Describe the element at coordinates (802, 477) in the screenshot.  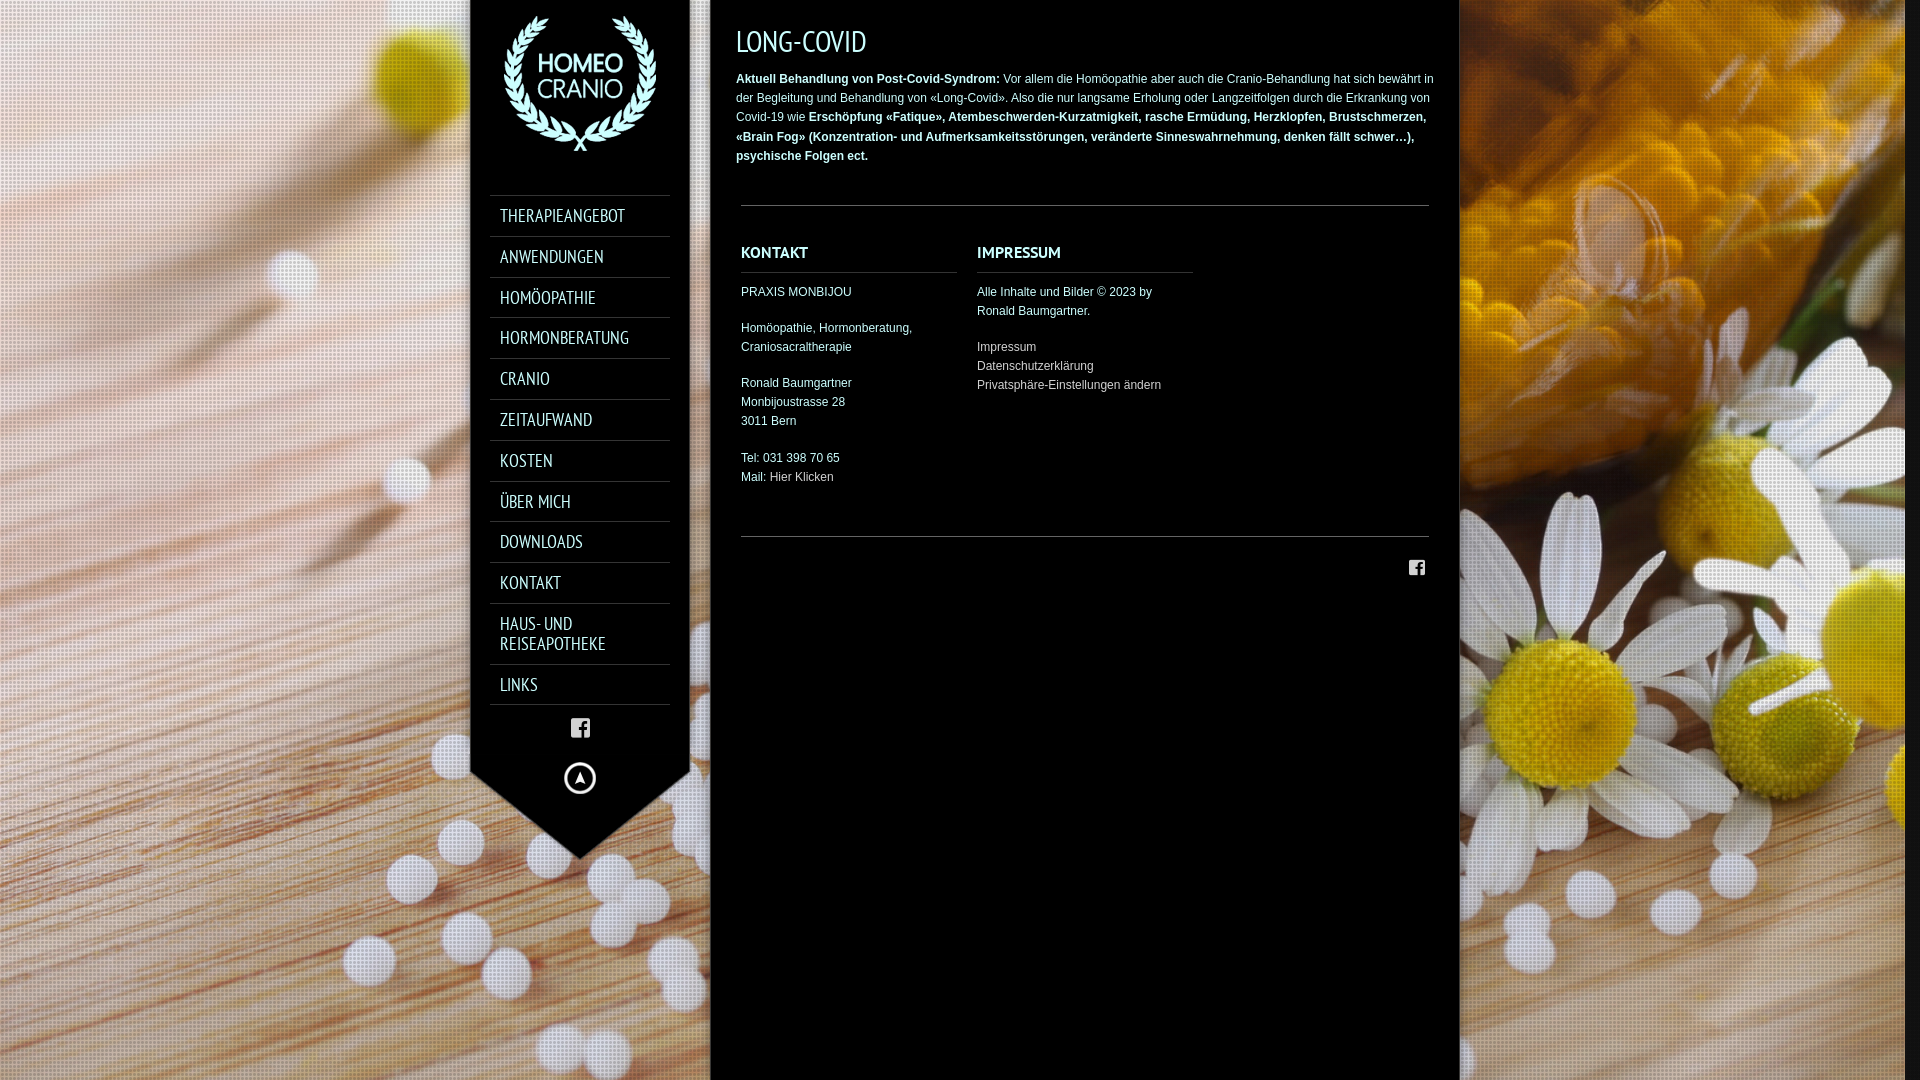
I see `Hier Klicken` at that location.